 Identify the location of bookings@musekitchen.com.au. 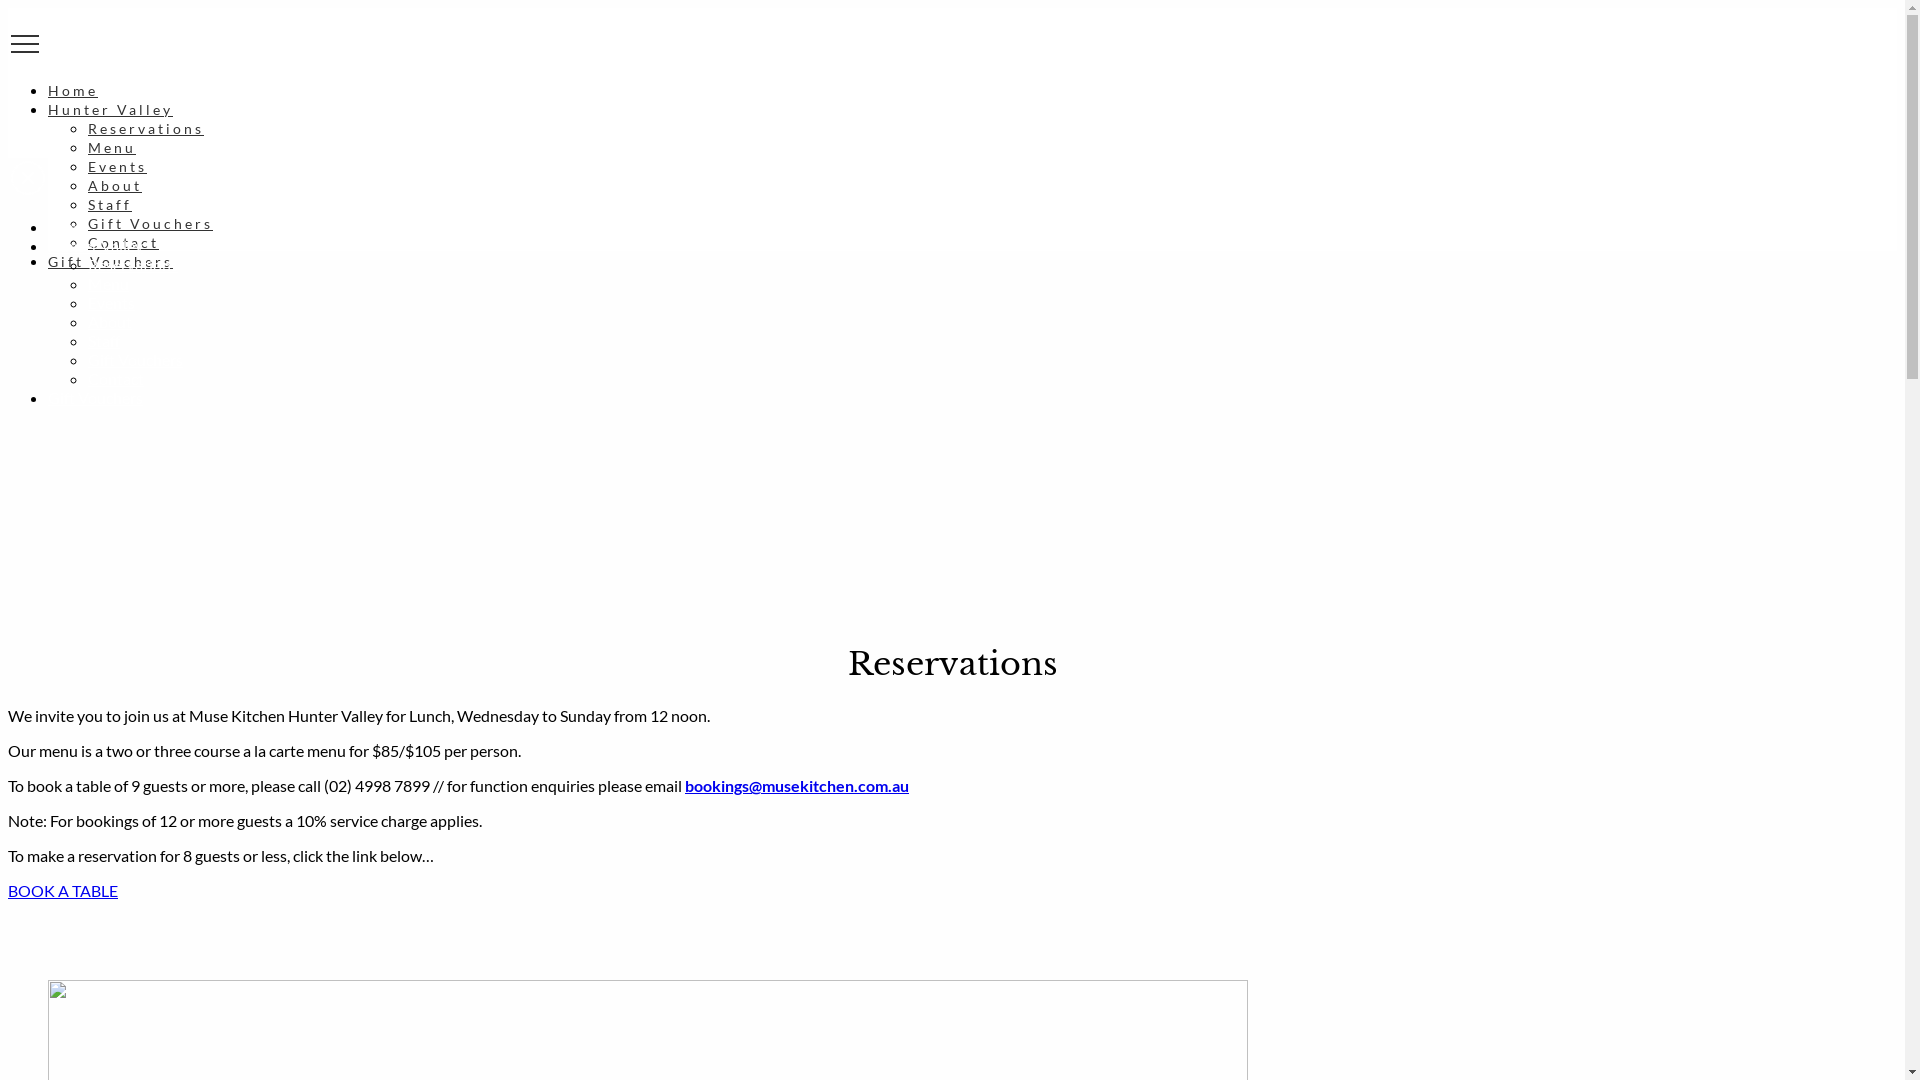
(797, 786).